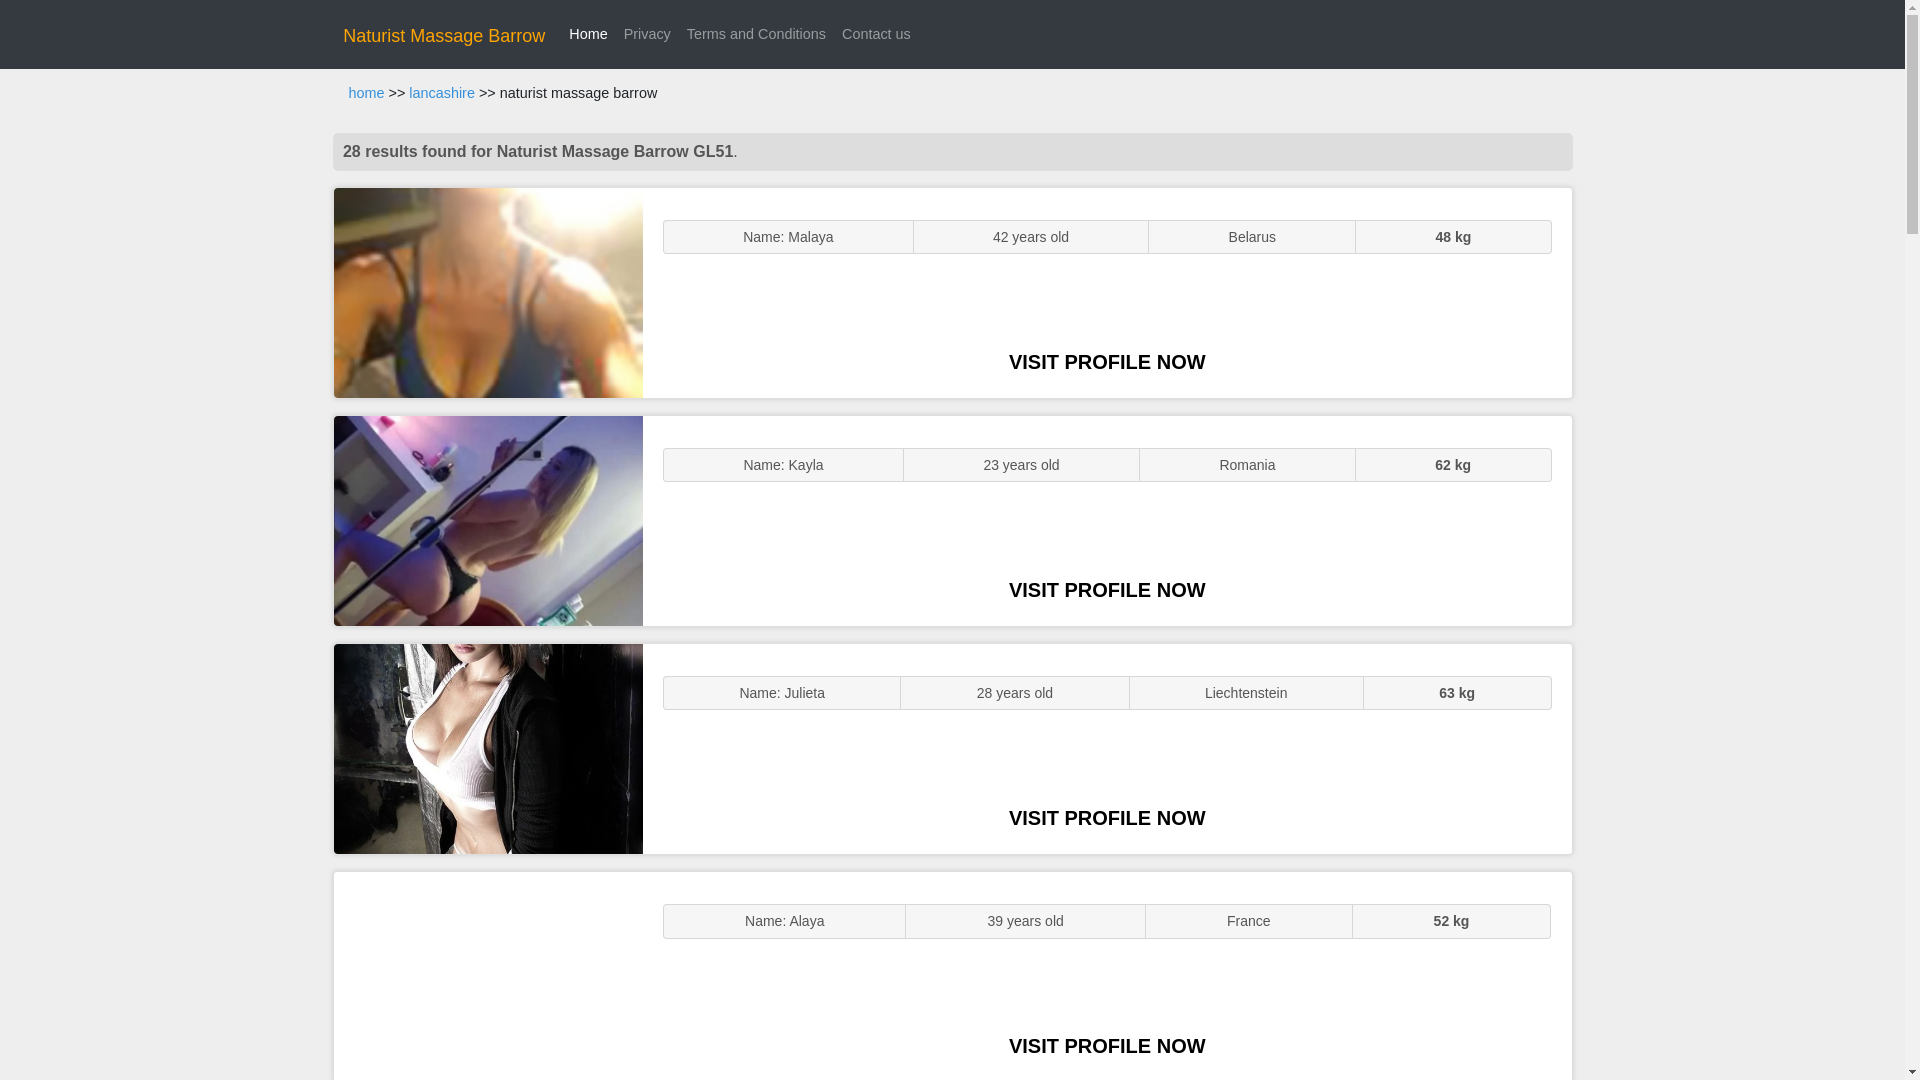 The image size is (1920, 1080). Describe the element at coordinates (876, 34) in the screenshot. I see `Contact us` at that location.